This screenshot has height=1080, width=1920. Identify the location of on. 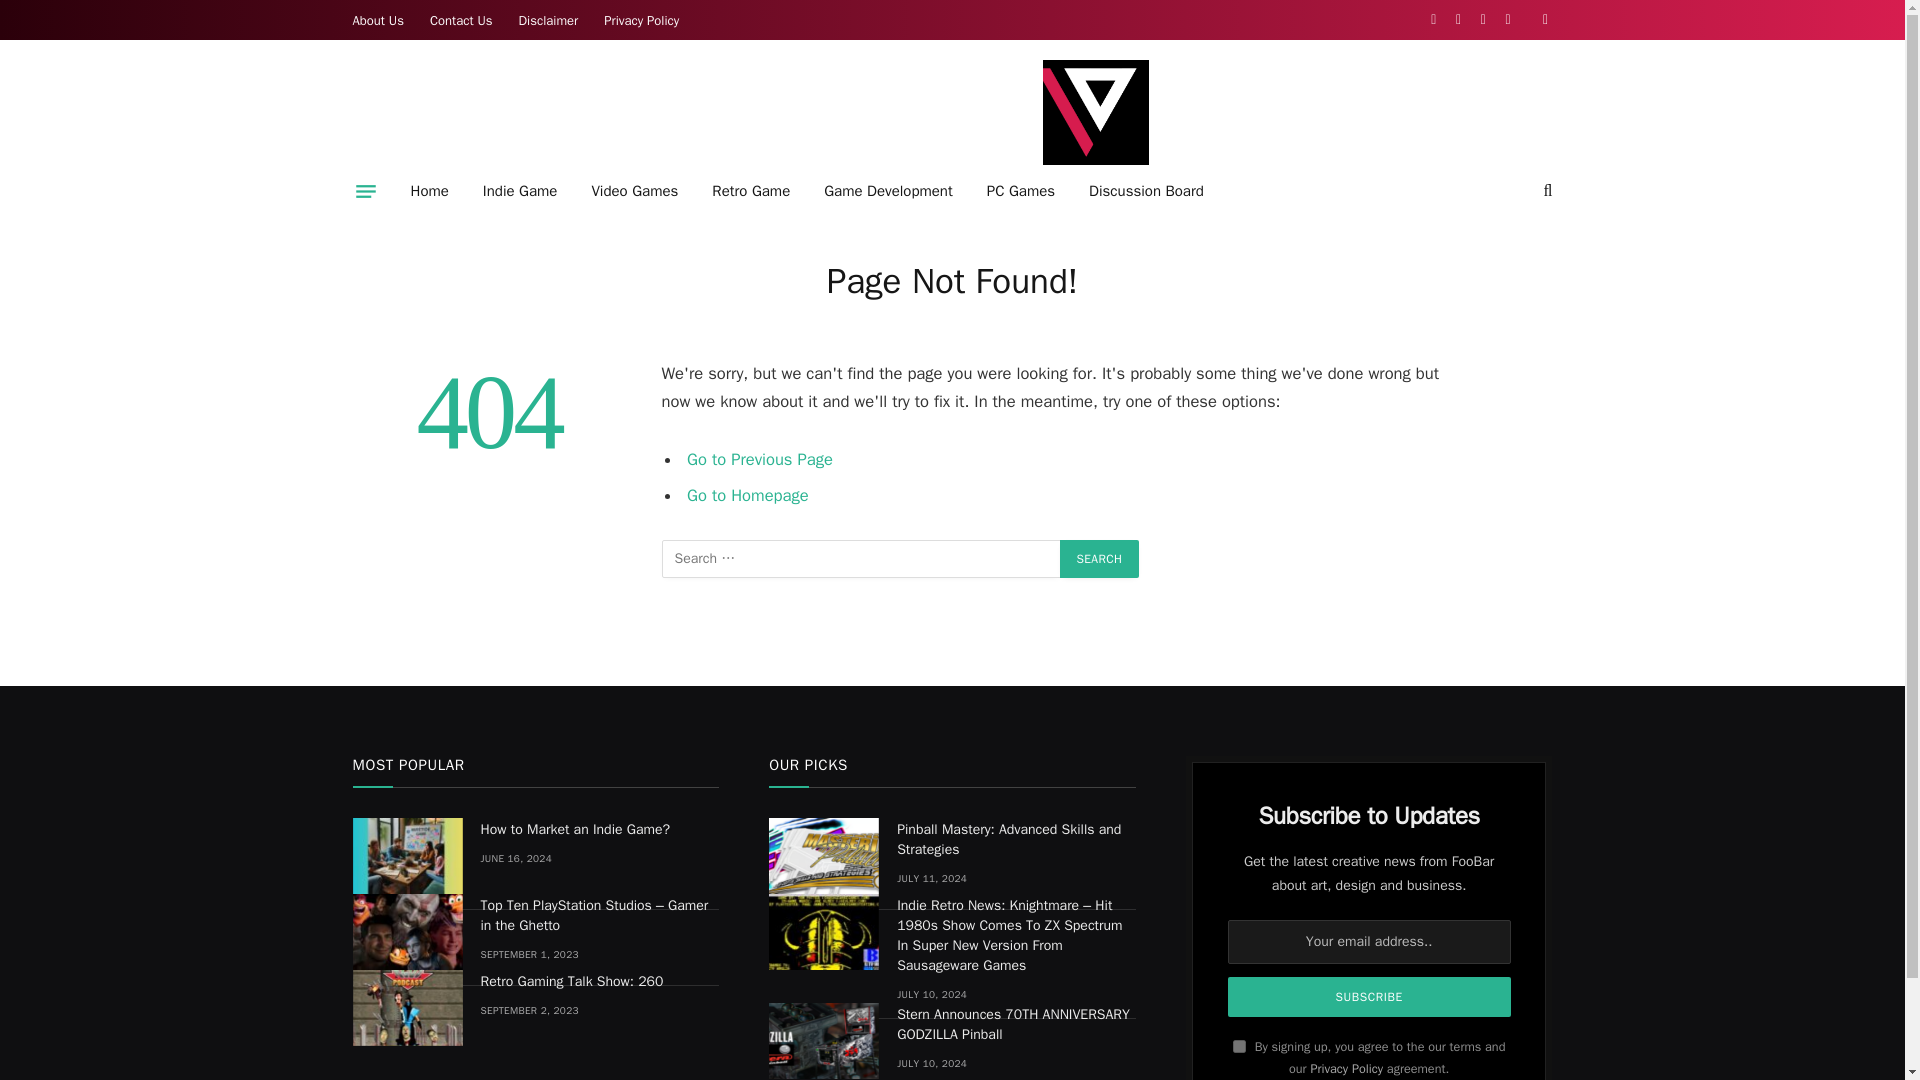
(1239, 1046).